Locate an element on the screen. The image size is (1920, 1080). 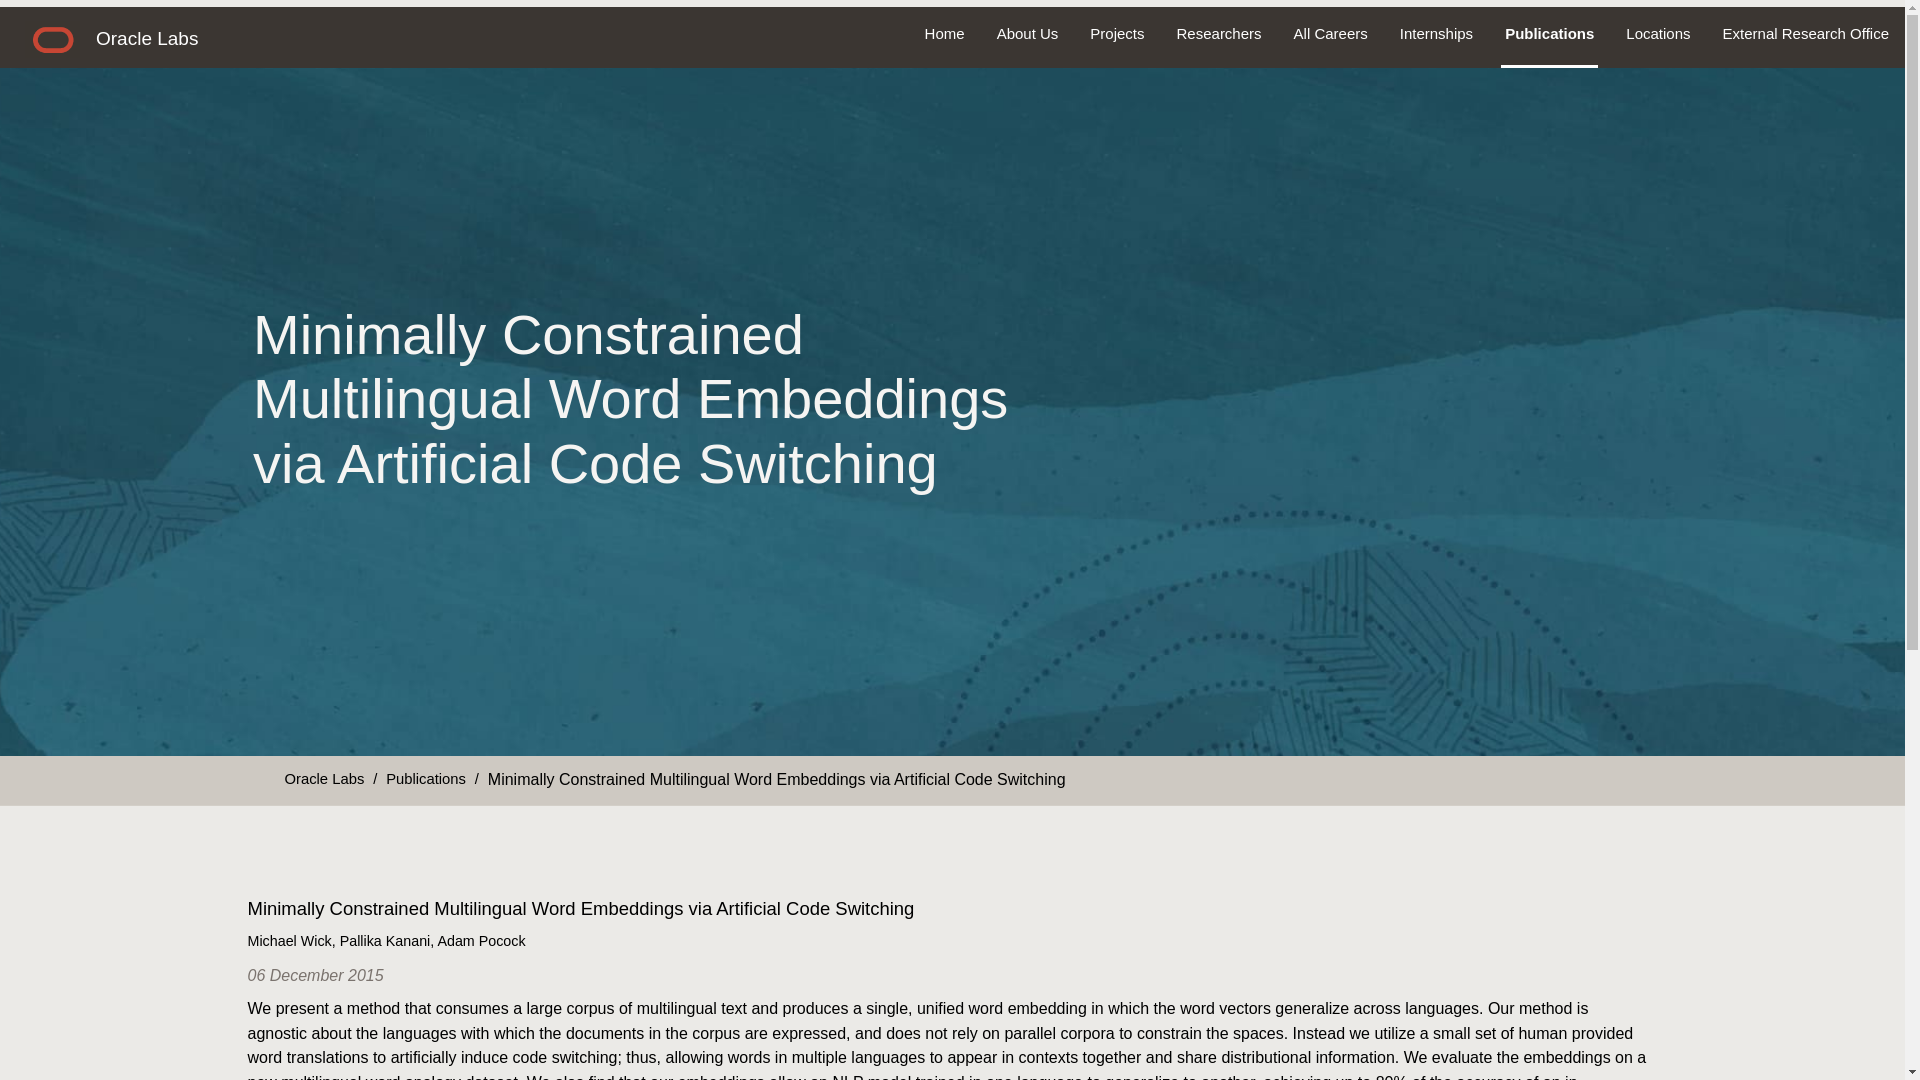
All Careers is located at coordinates (1331, 34).